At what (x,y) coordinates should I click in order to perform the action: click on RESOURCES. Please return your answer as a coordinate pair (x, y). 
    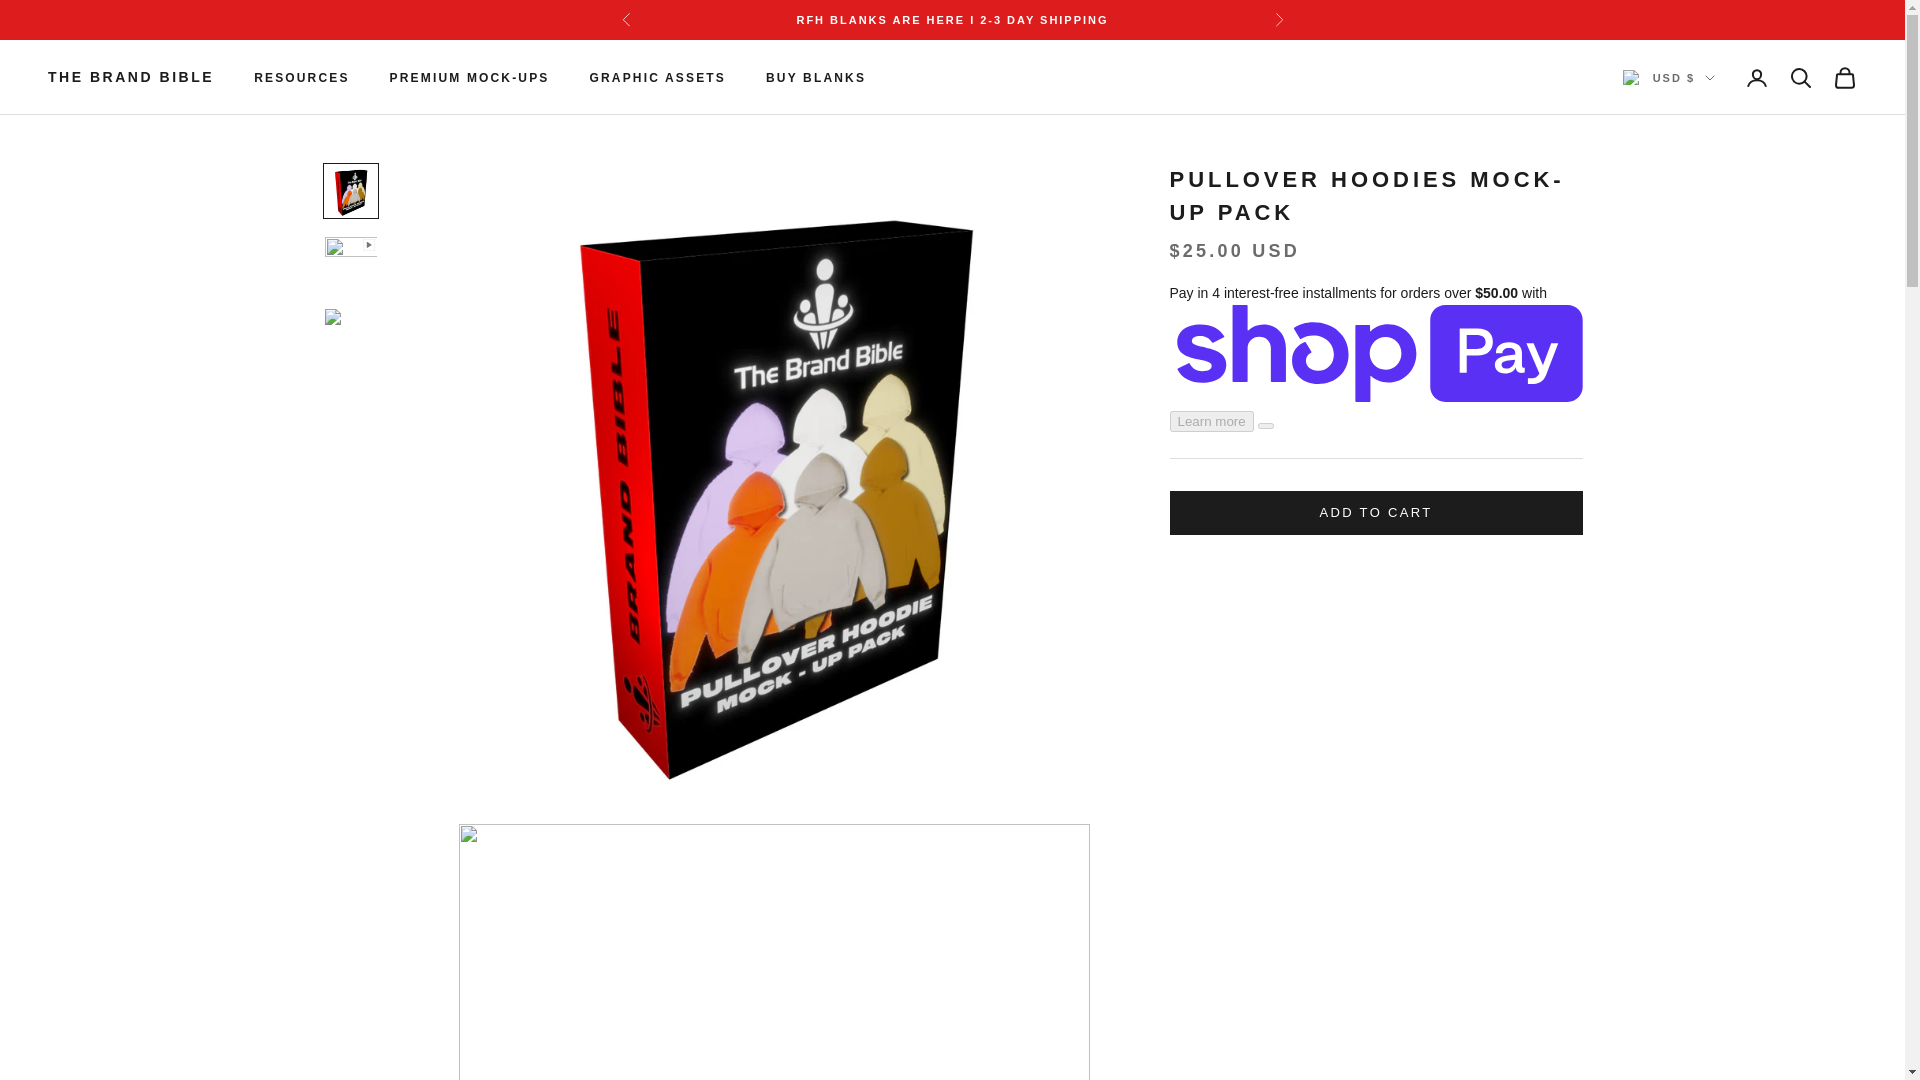
    Looking at the image, I should click on (301, 78).